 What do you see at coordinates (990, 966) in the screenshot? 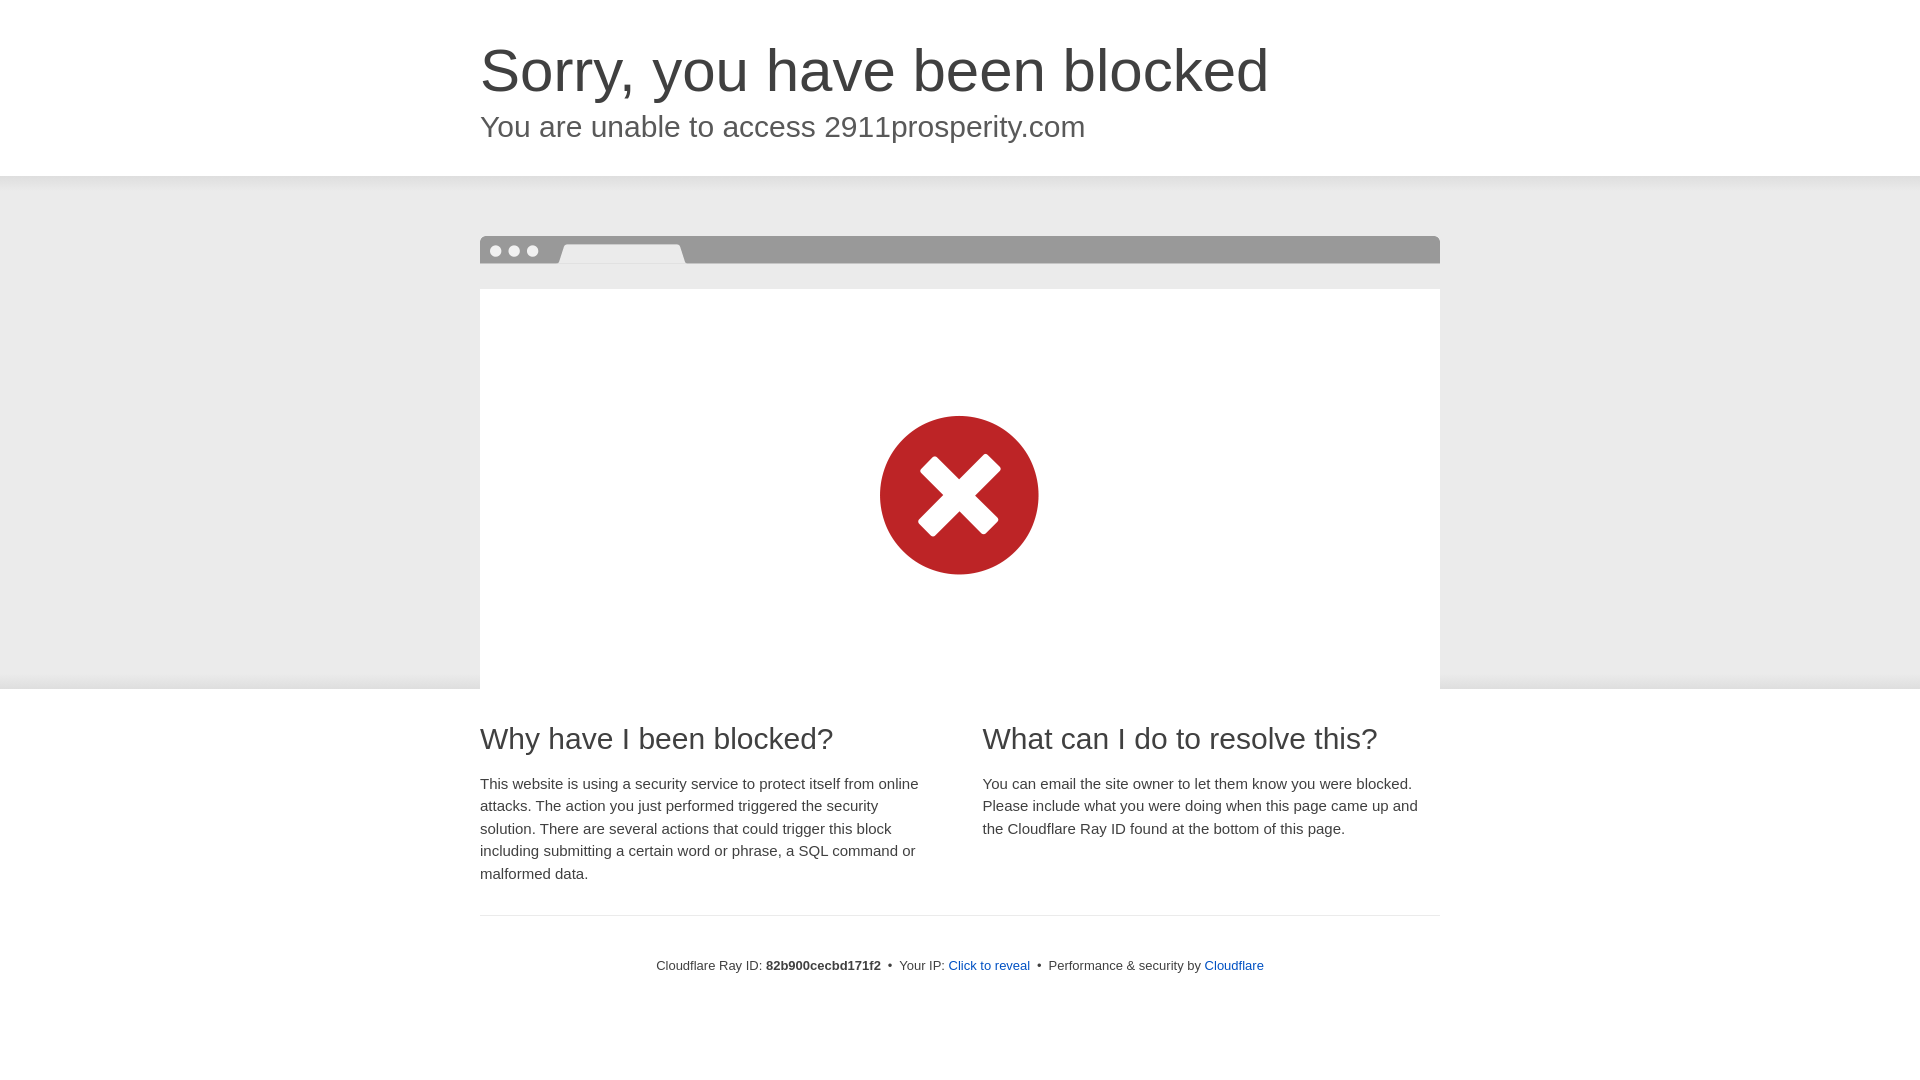
I see `Click to reveal` at bounding box center [990, 966].